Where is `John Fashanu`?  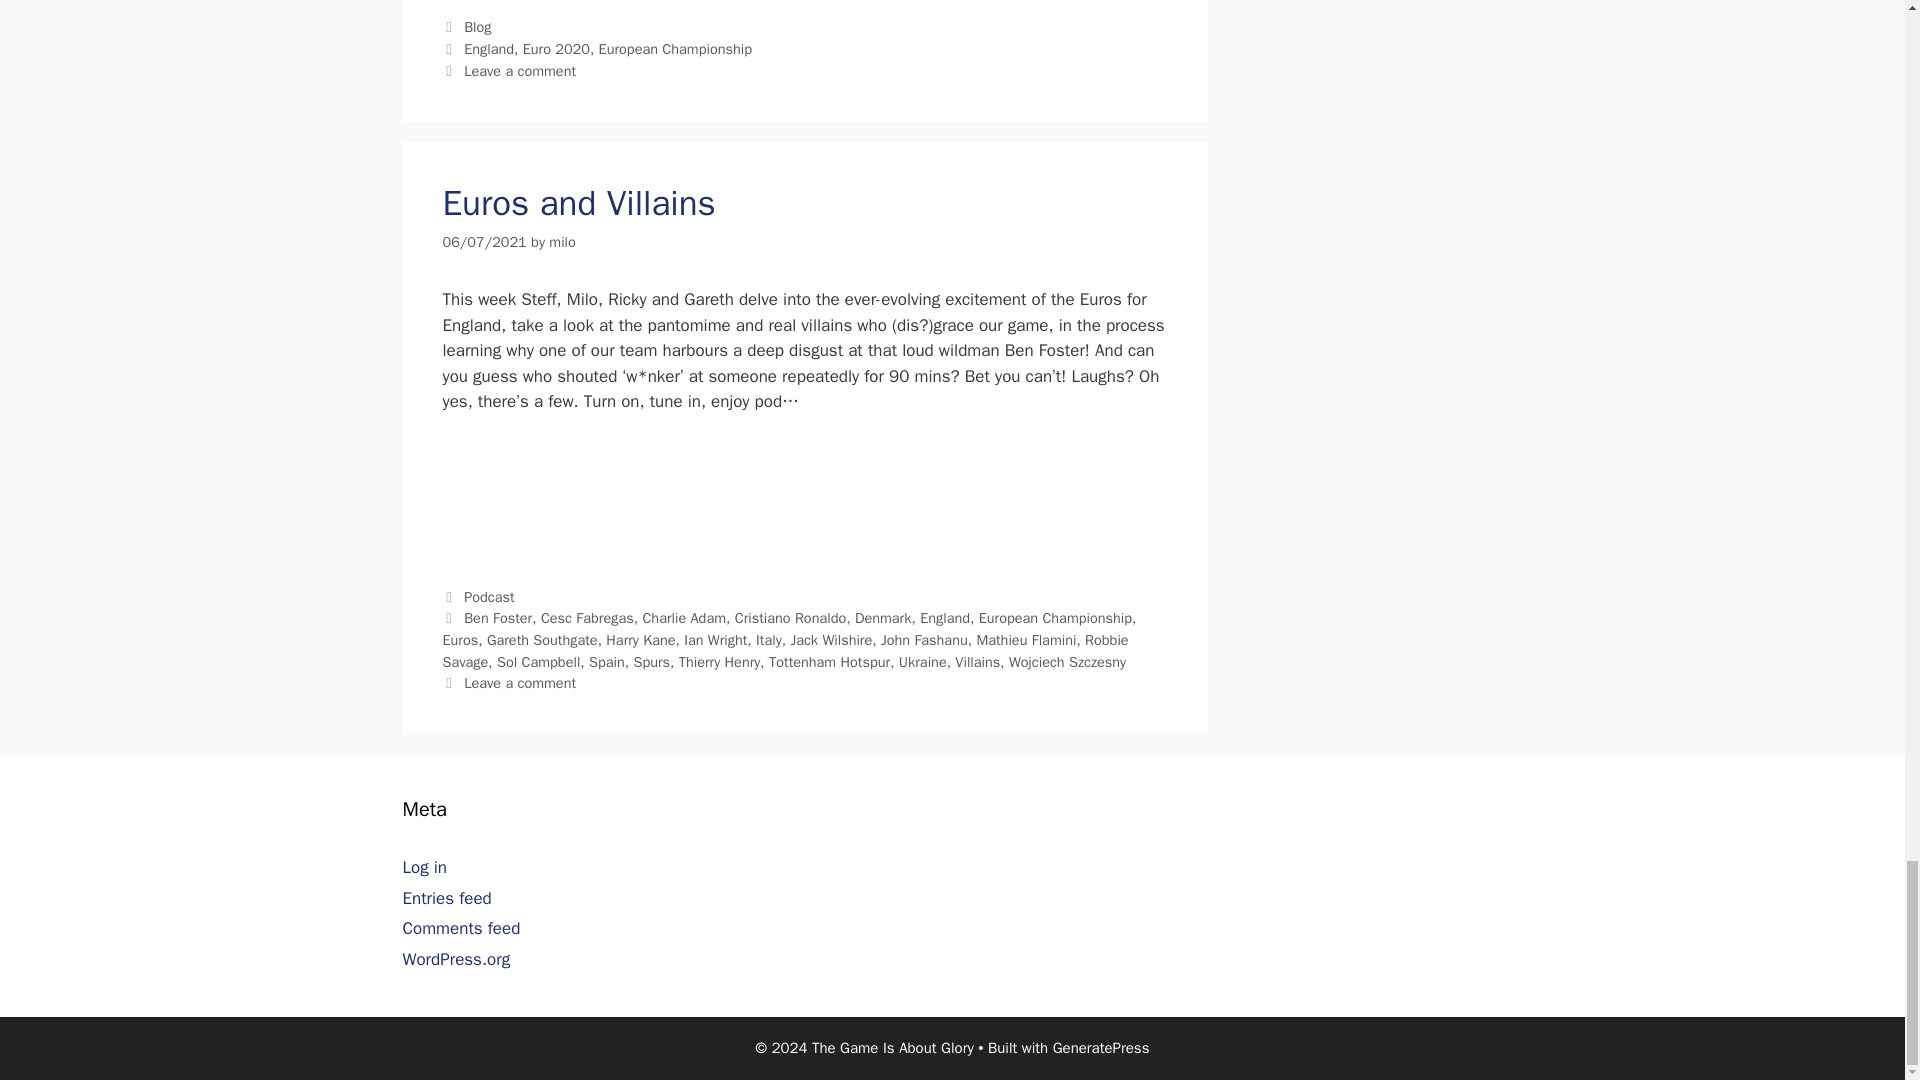
John Fashanu is located at coordinates (924, 640).